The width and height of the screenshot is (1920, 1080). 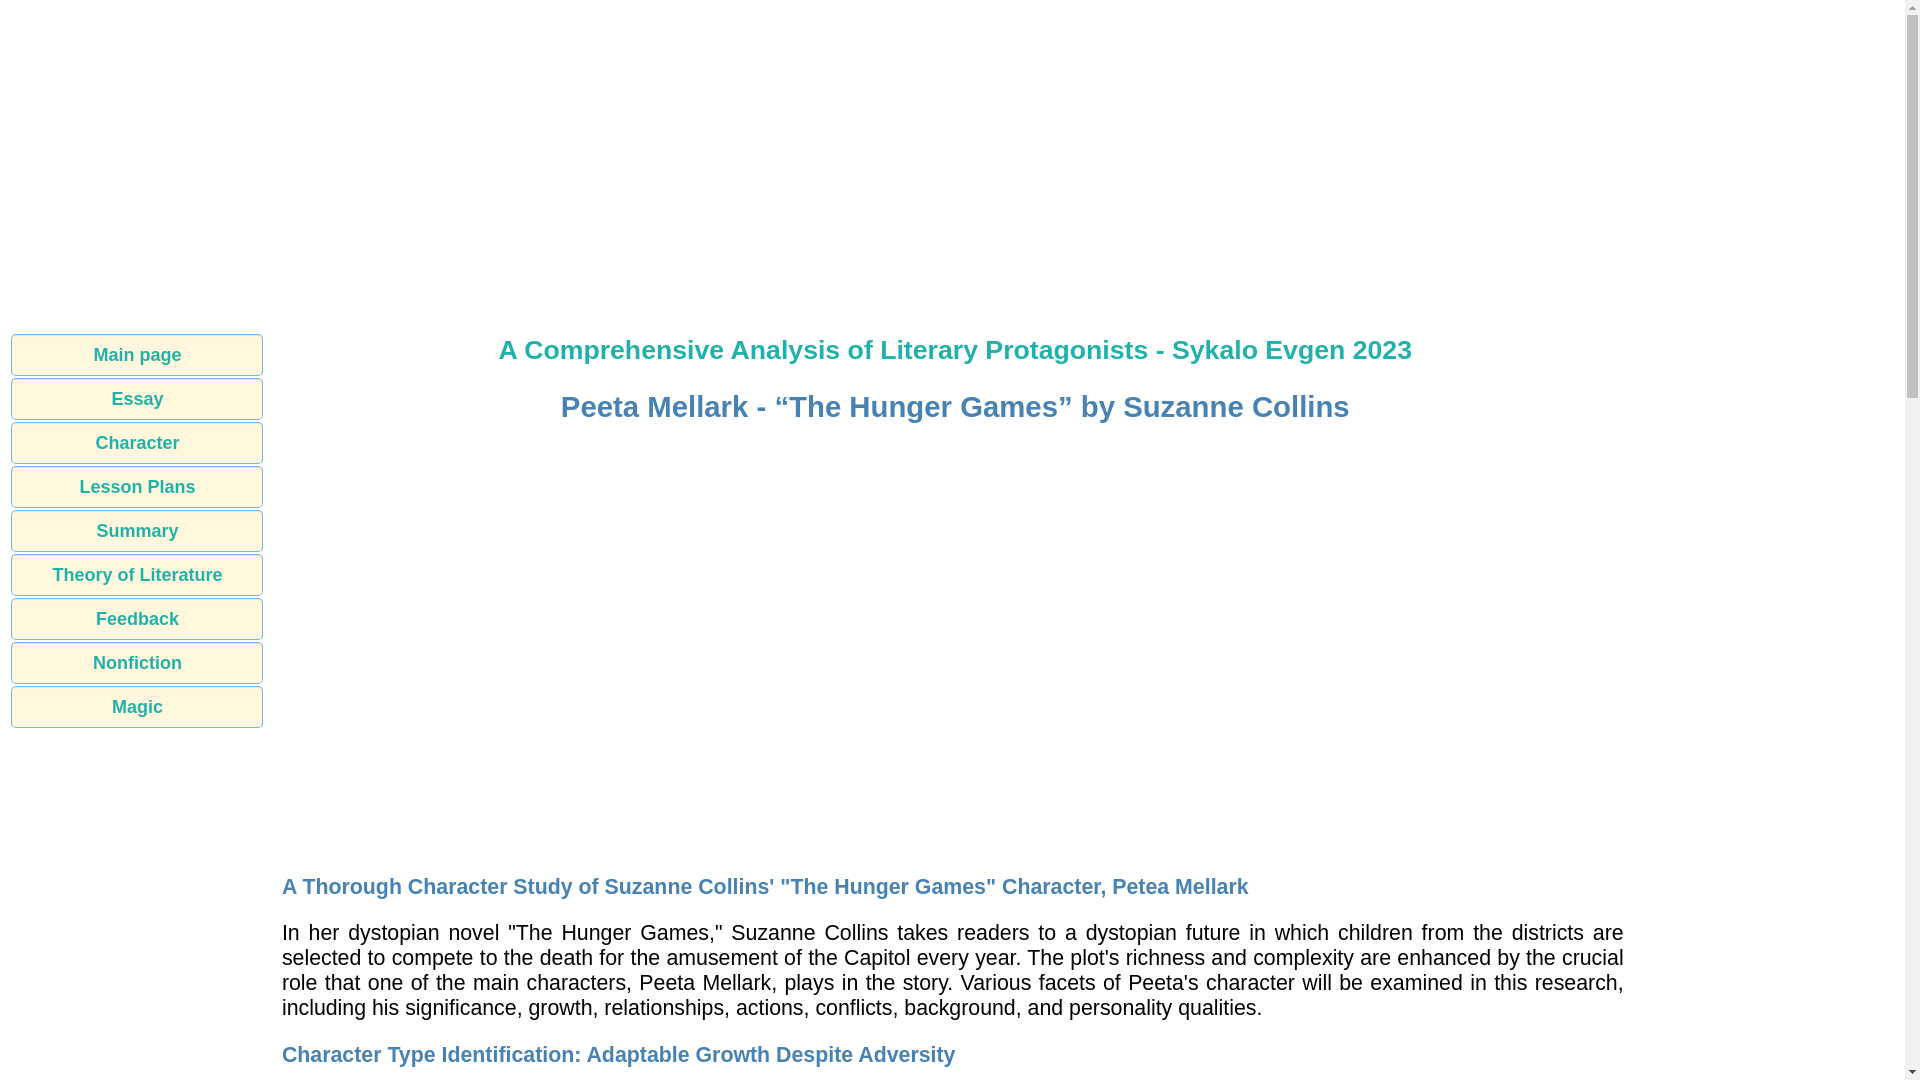 What do you see at coordinates (137, 619) in the screenshot?
I see `Feedback` at bounding box center [137, 619].